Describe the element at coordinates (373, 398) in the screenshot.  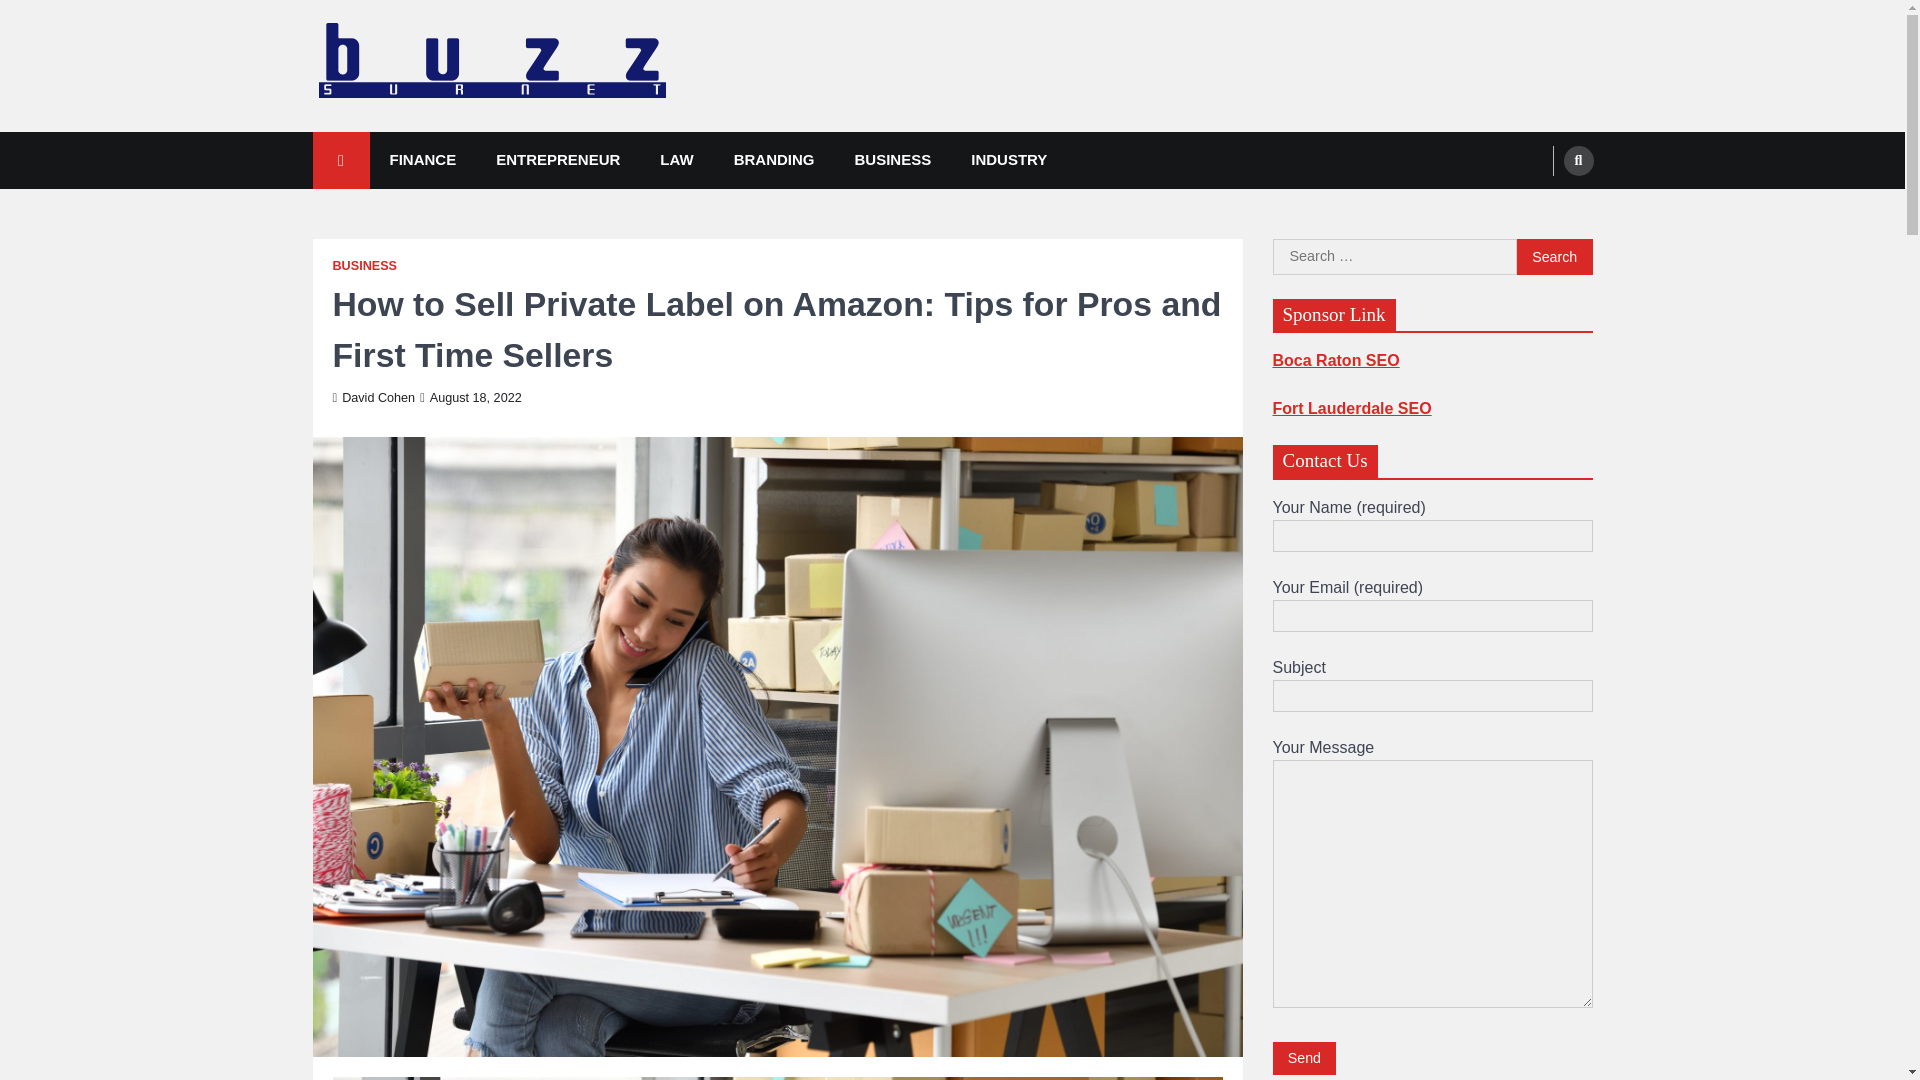
I see `David Cohen` at that location.